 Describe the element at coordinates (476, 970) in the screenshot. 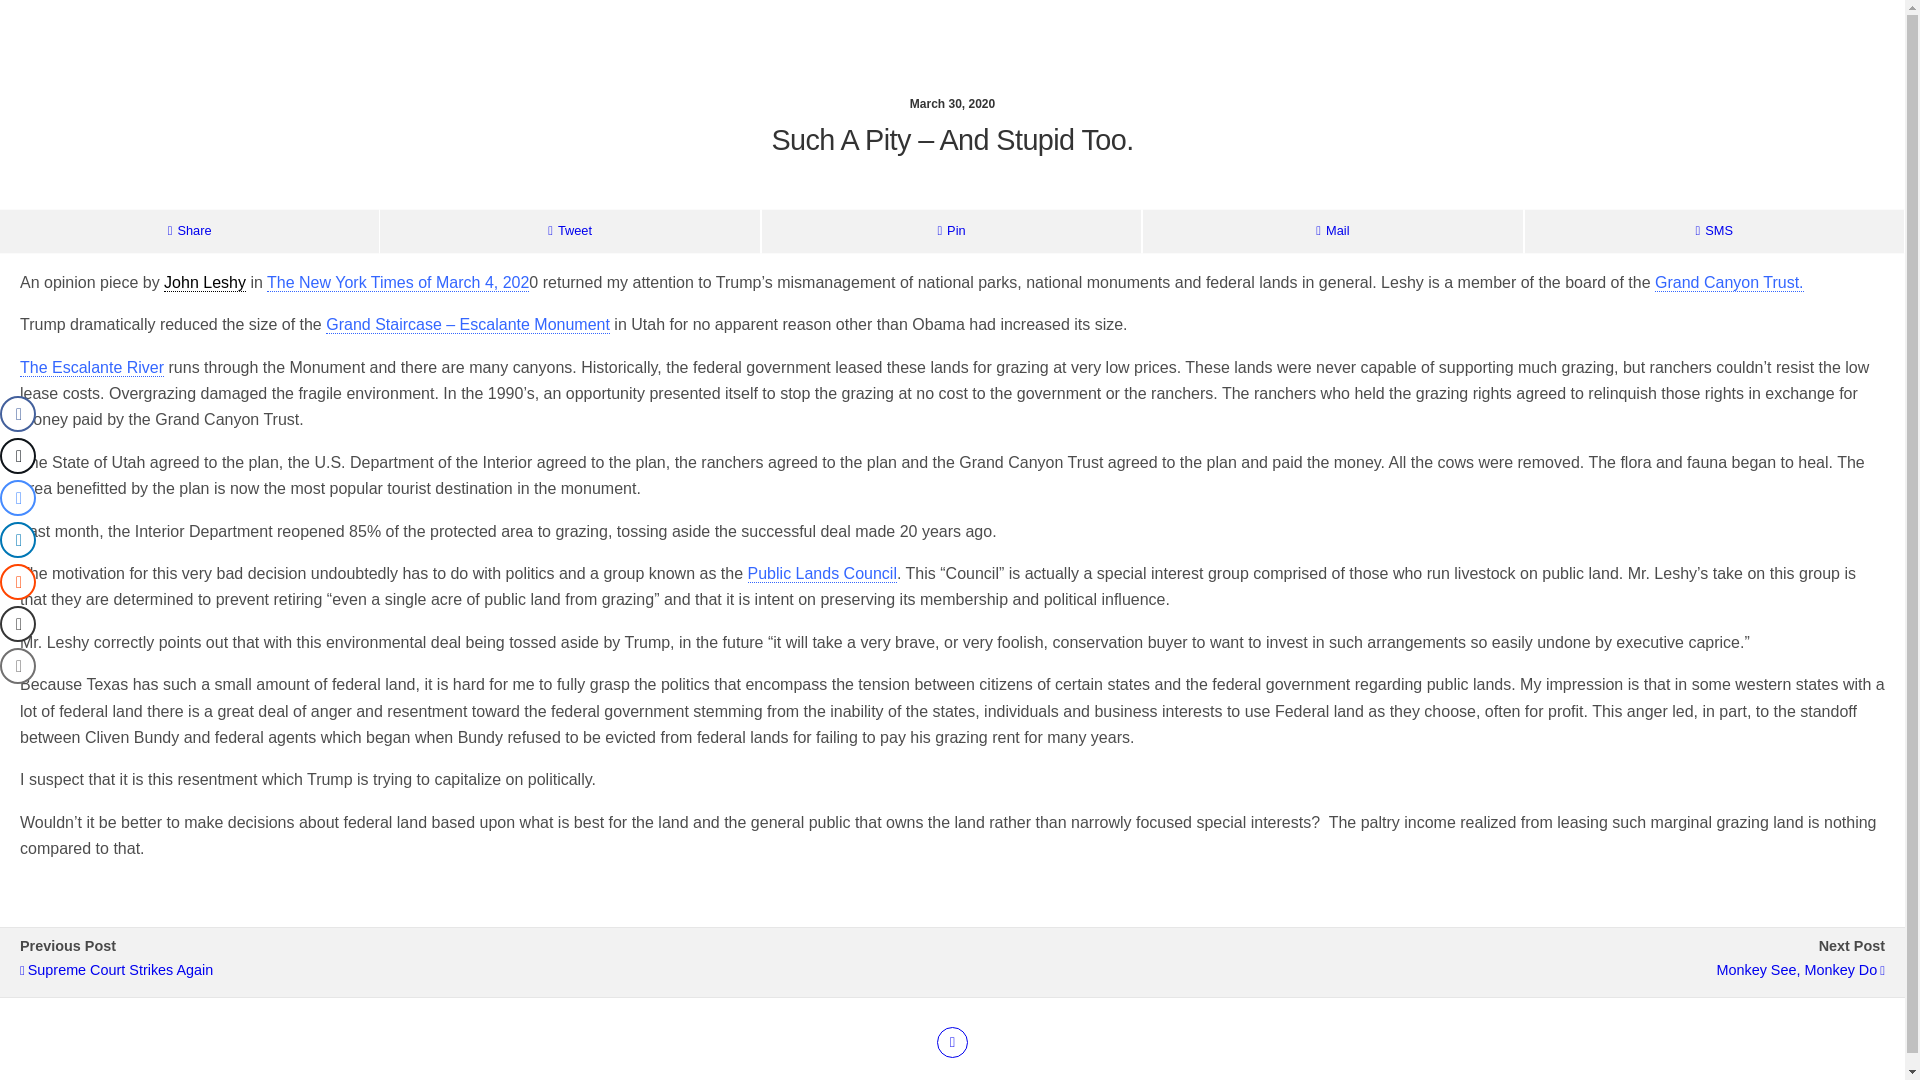

I see `Supreme Court Strikes Again` at that location.